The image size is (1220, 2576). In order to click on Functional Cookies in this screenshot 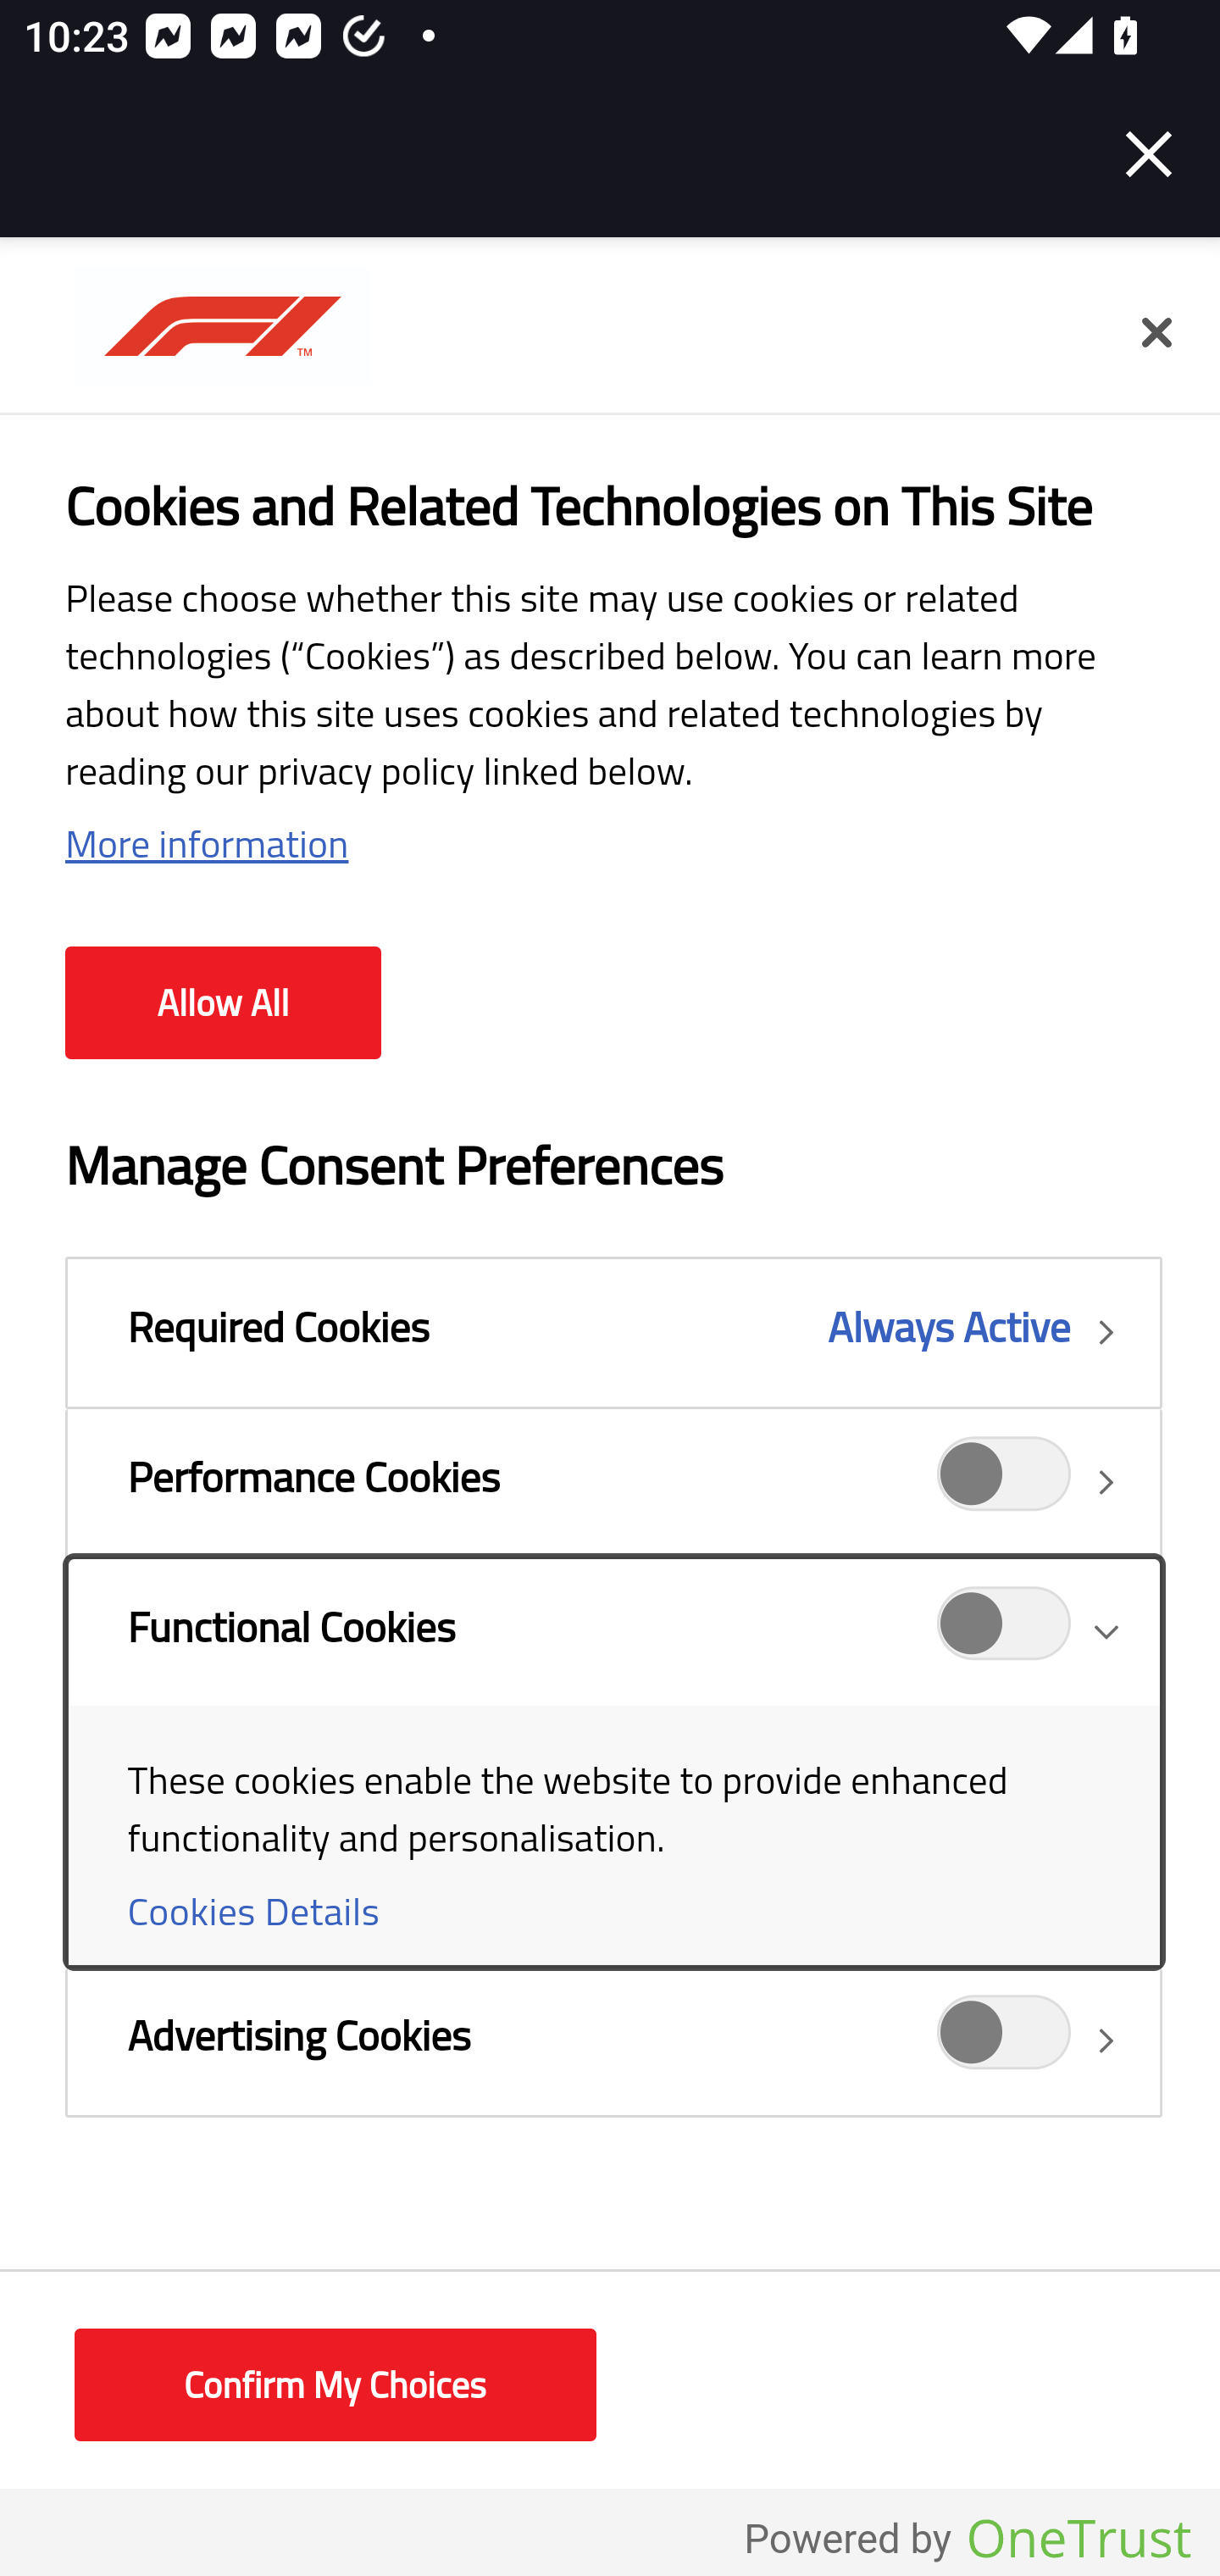, I will do `click(613, 1761)`.